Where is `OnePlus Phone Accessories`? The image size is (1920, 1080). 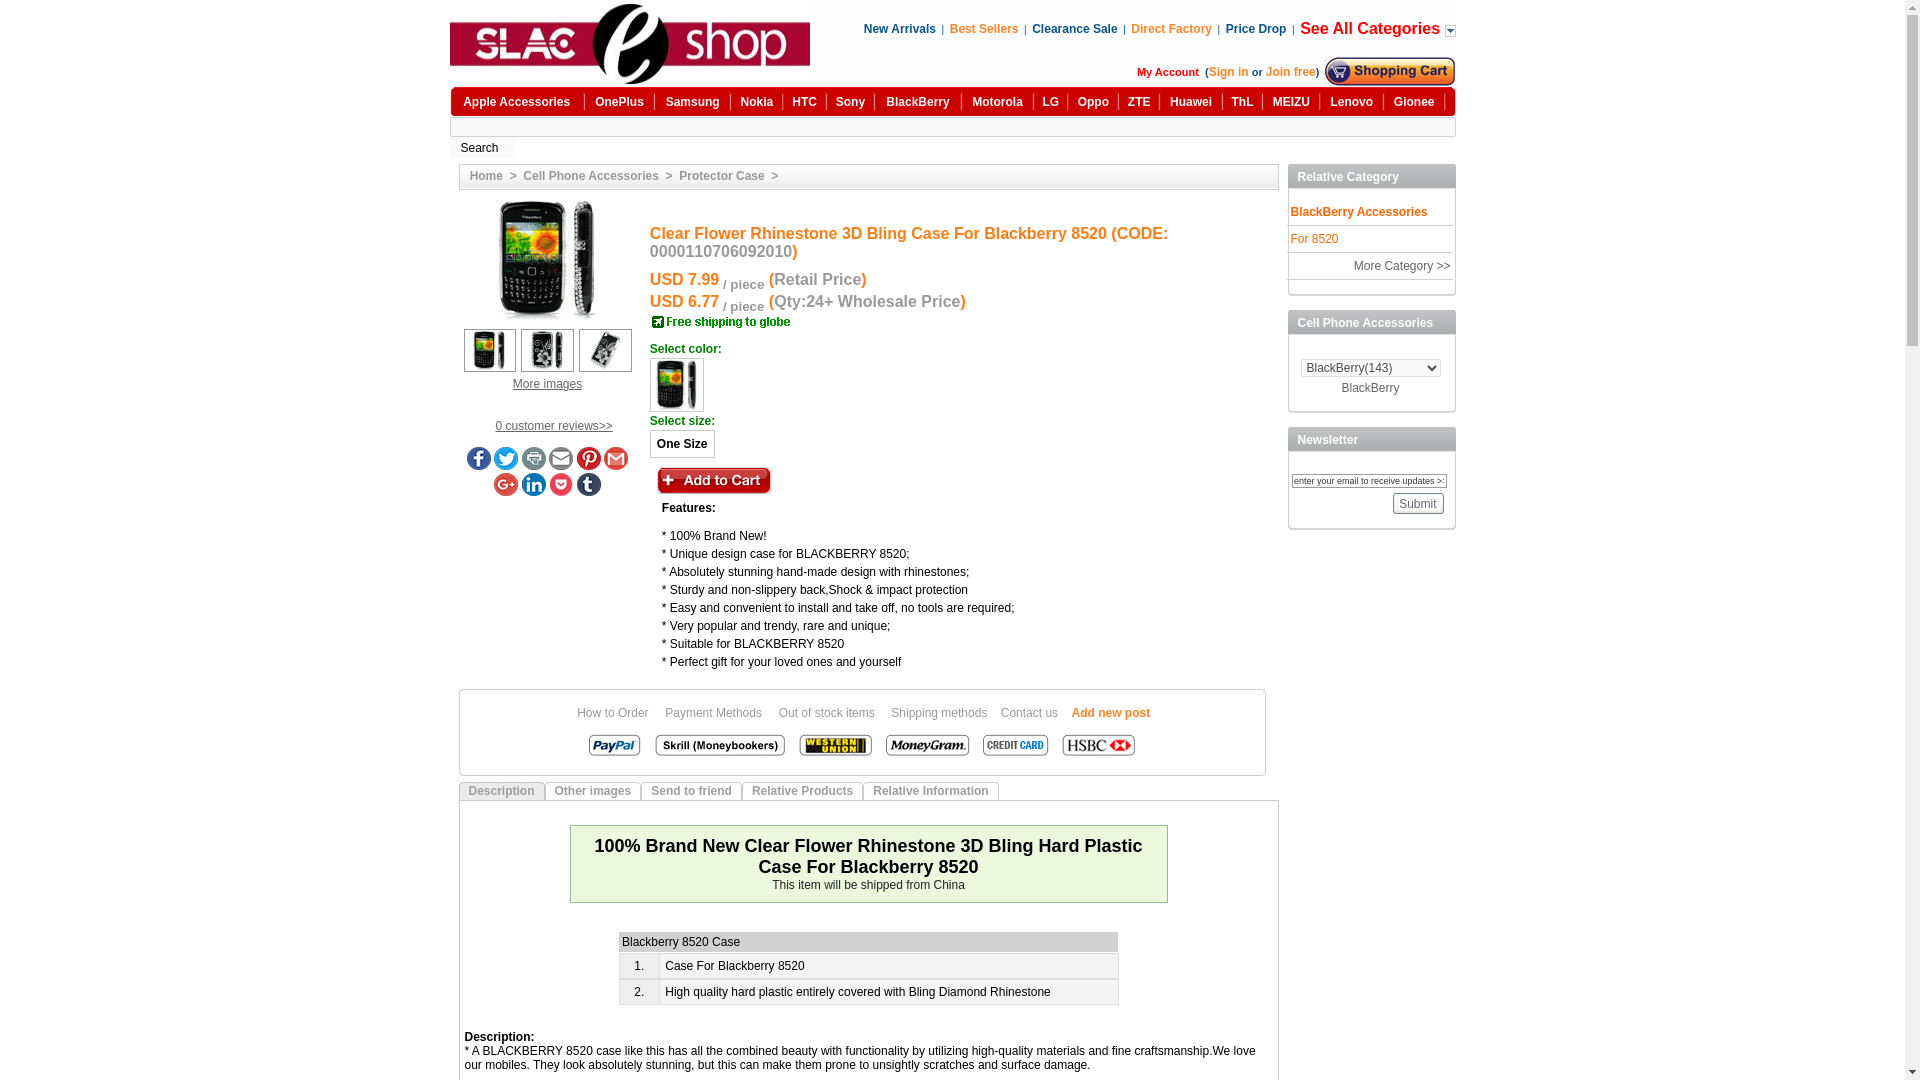 OnePlus Phone Accessories is located at coordinates (619, 102).